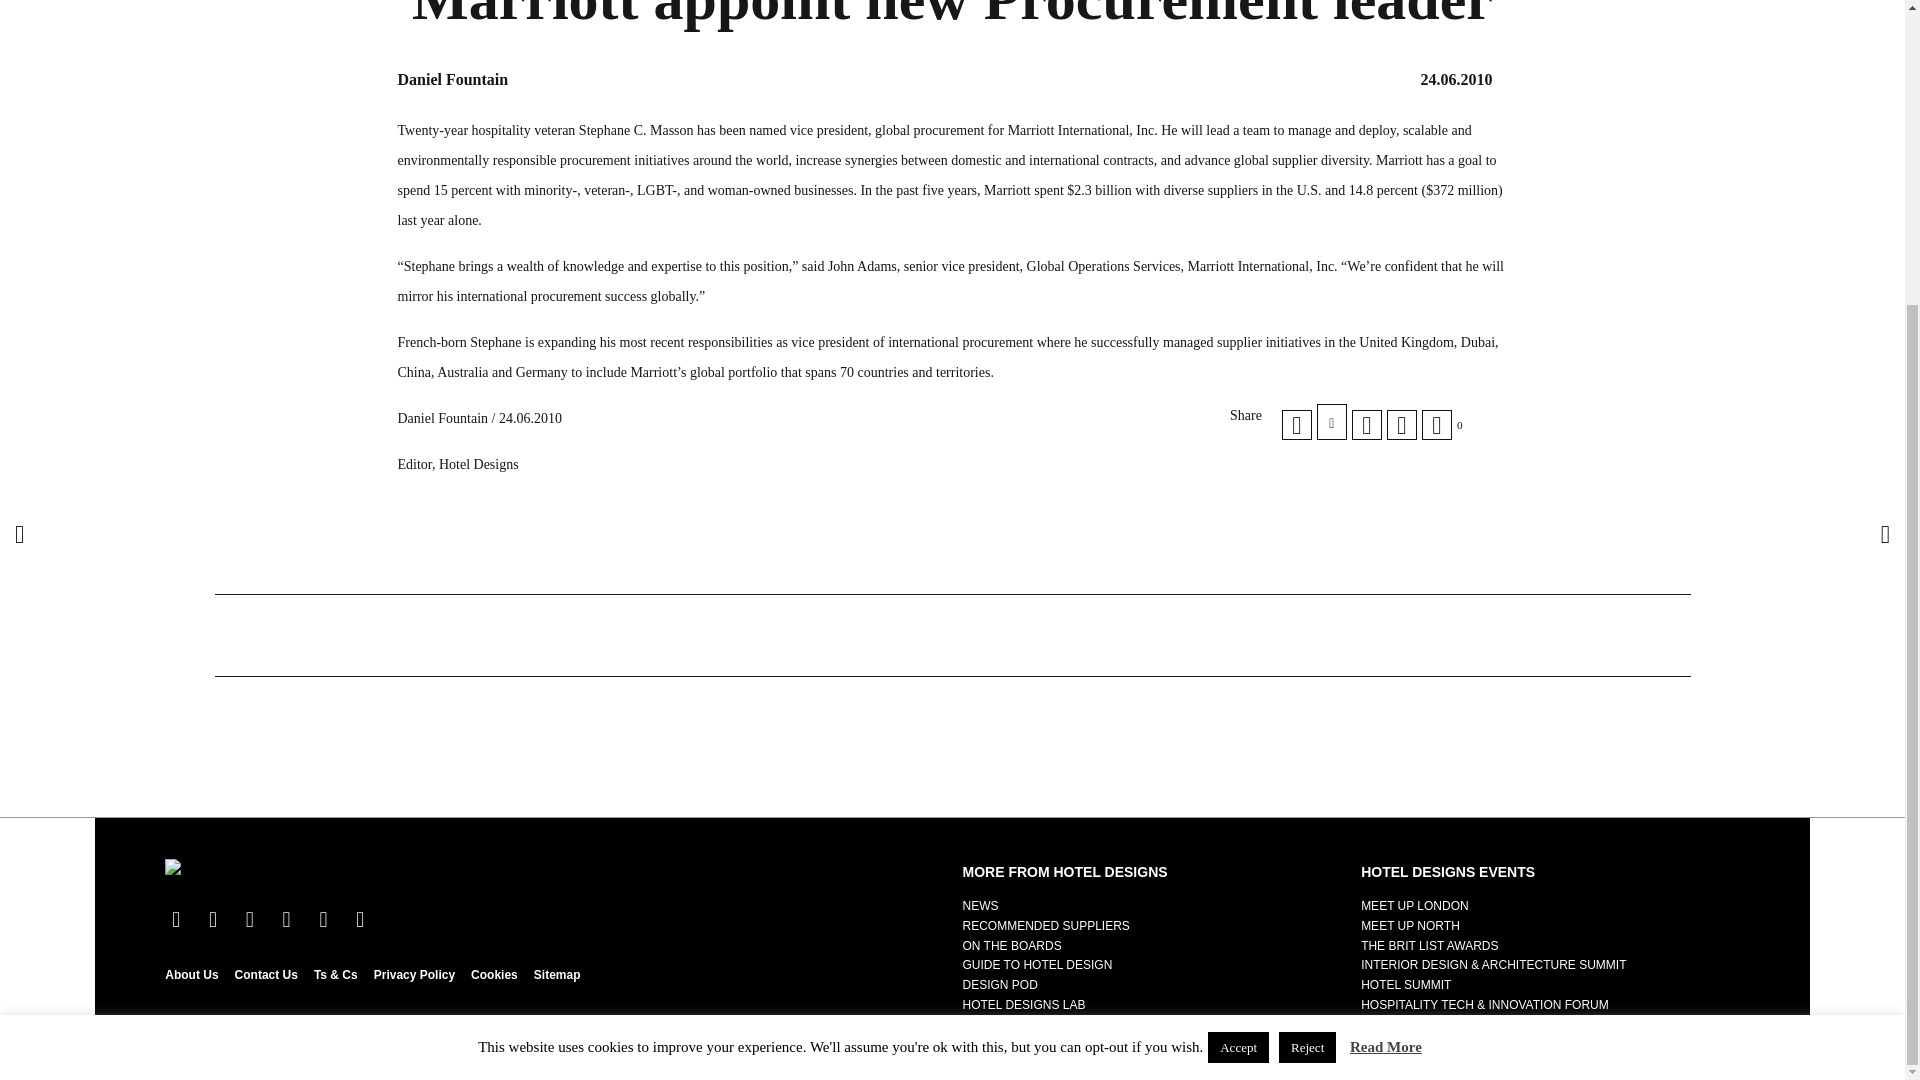 The image size is (1920, 1080). I want to click on Marriott appoint new Procurement leader, so click(1366, 424).